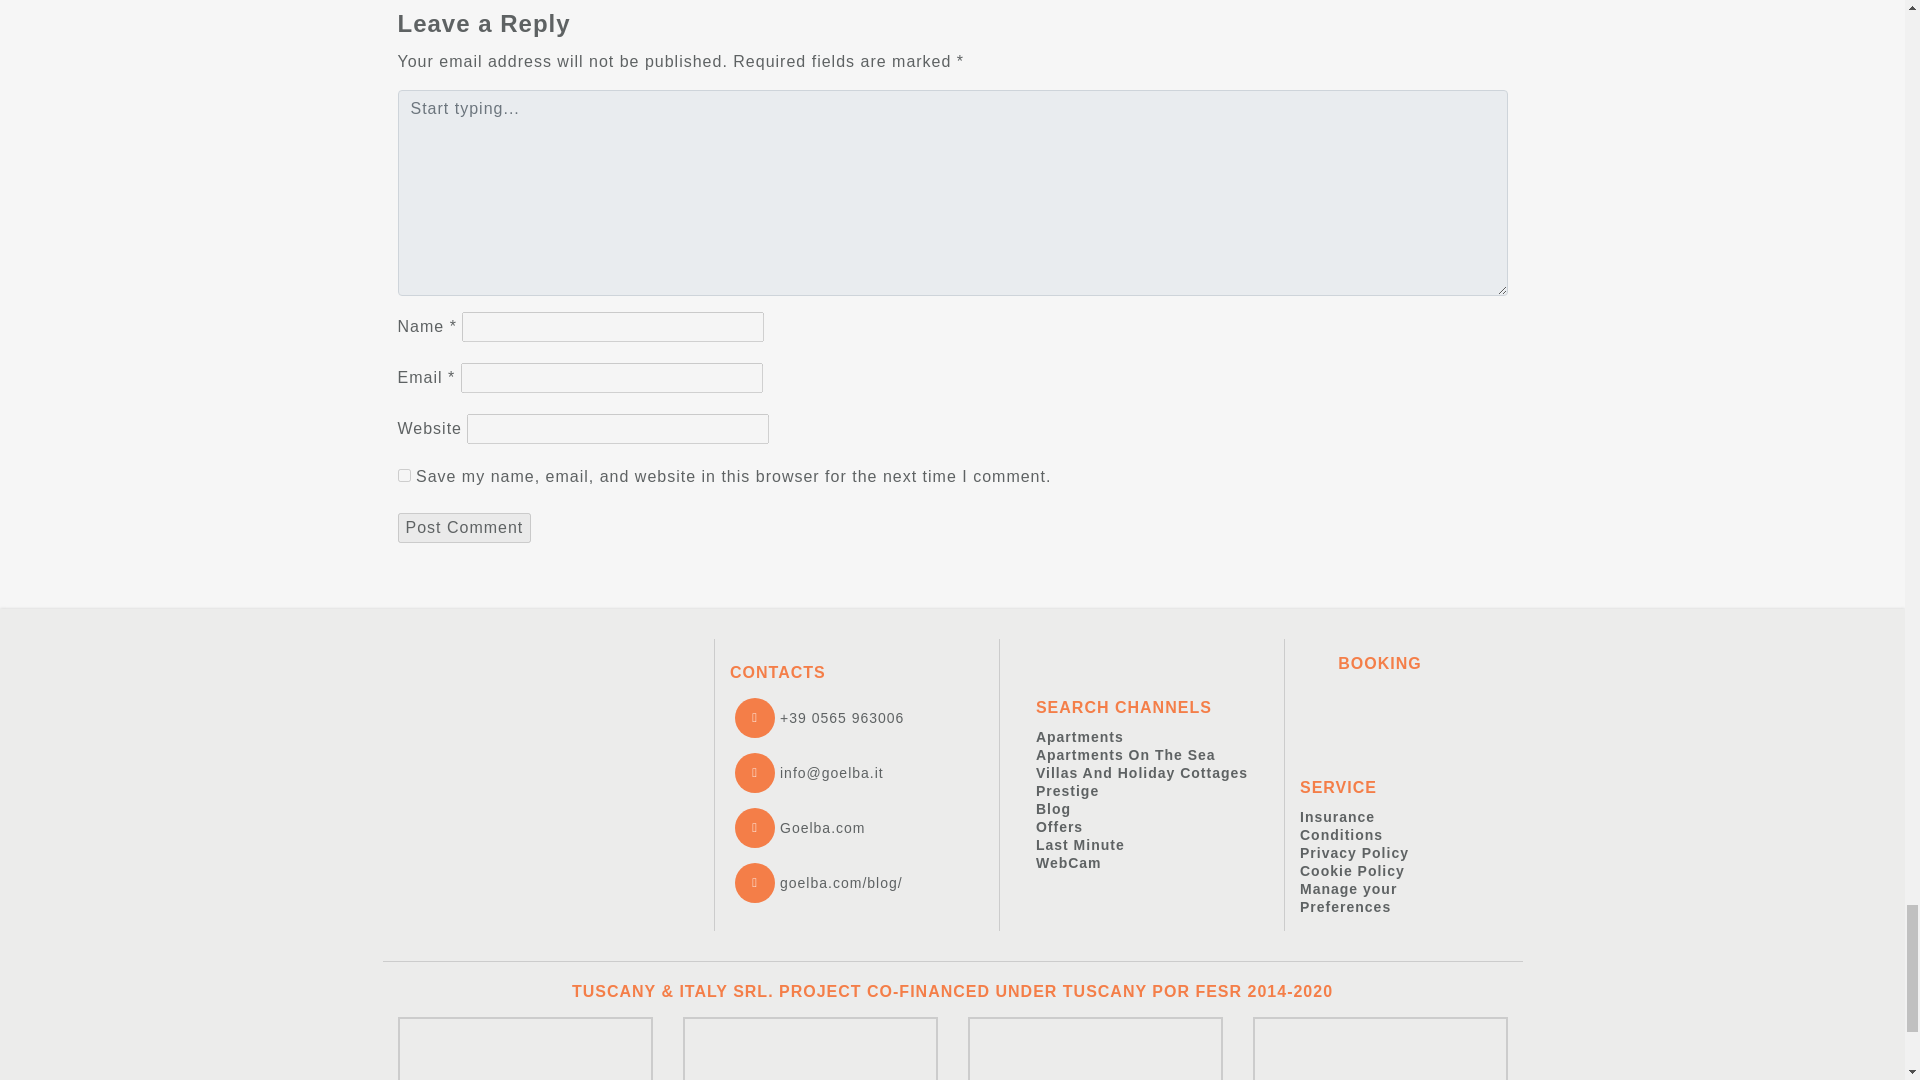 The width and height of the screenshot is (1920, 1080). I want to click on Facebook, so click(799, 828).